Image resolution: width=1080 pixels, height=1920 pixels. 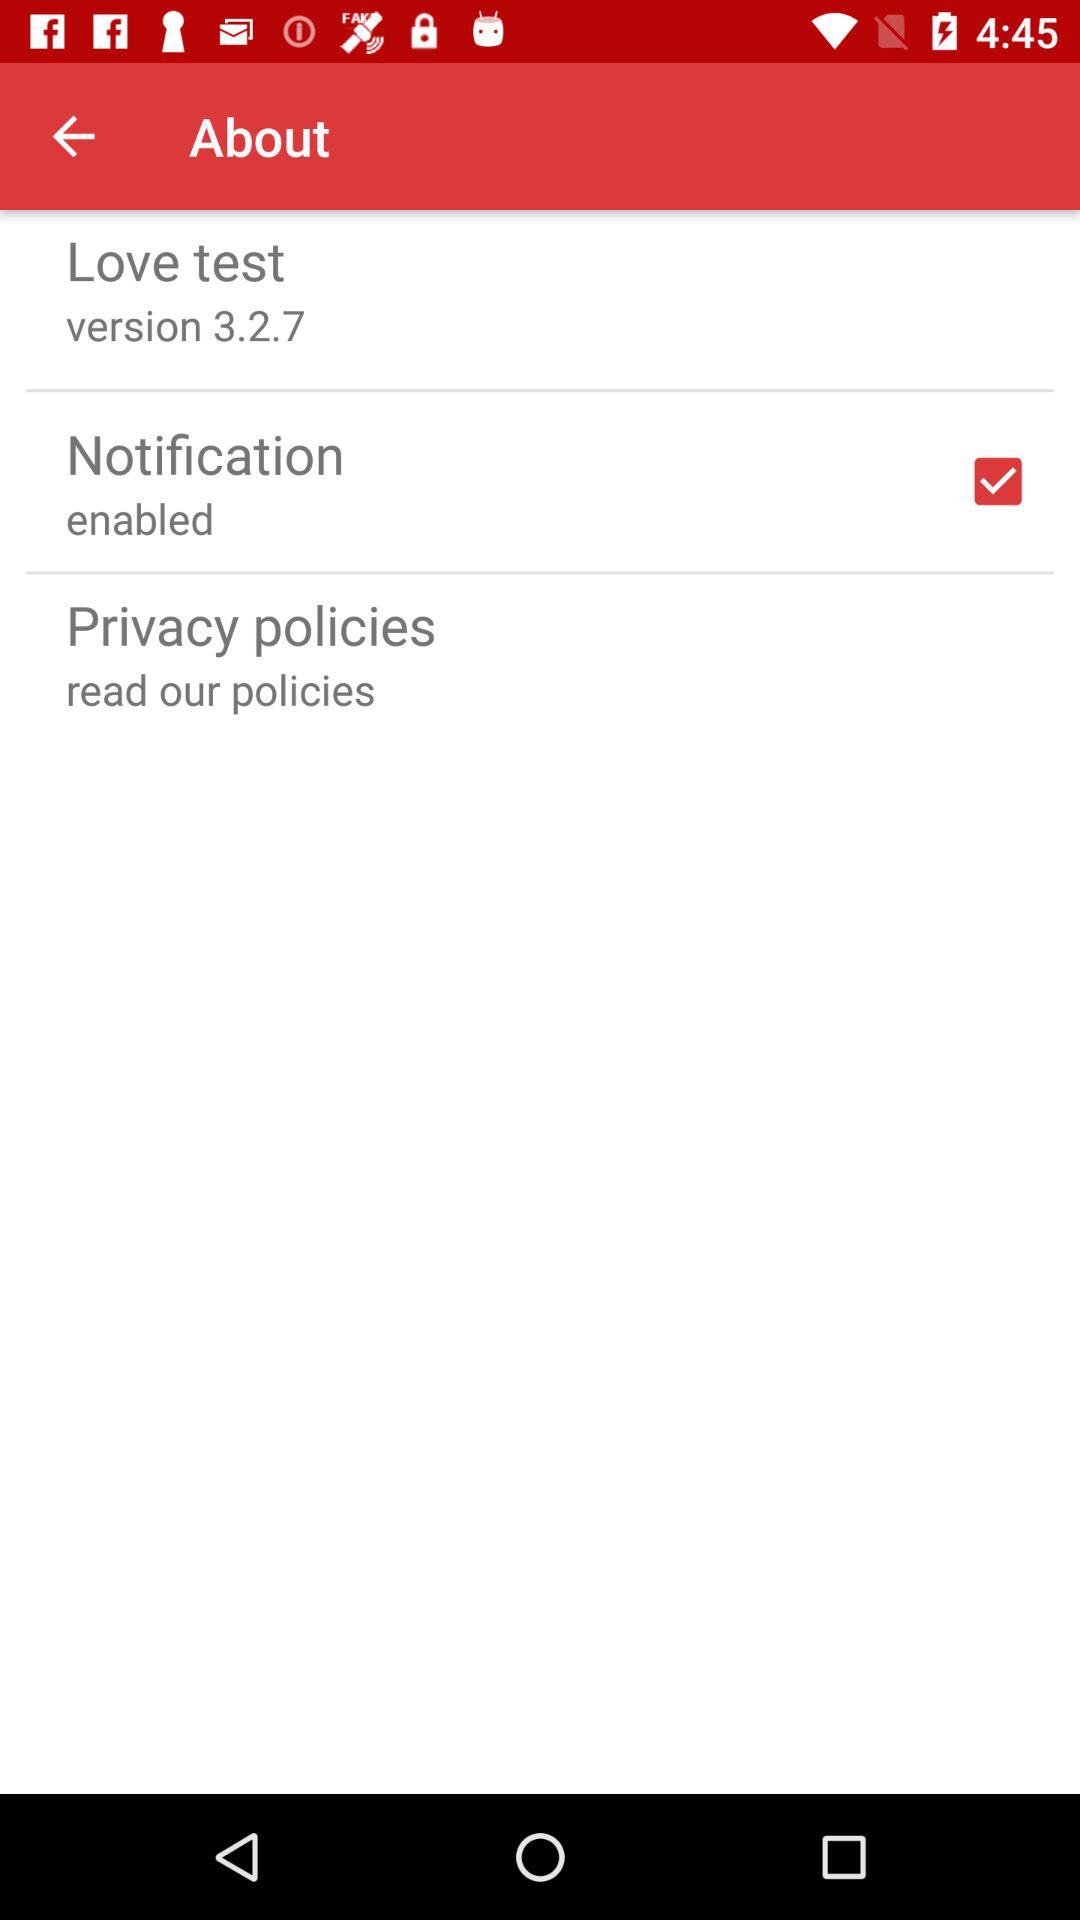 I want to click on launch item below the version 3 2, so click(x=540, y=390).